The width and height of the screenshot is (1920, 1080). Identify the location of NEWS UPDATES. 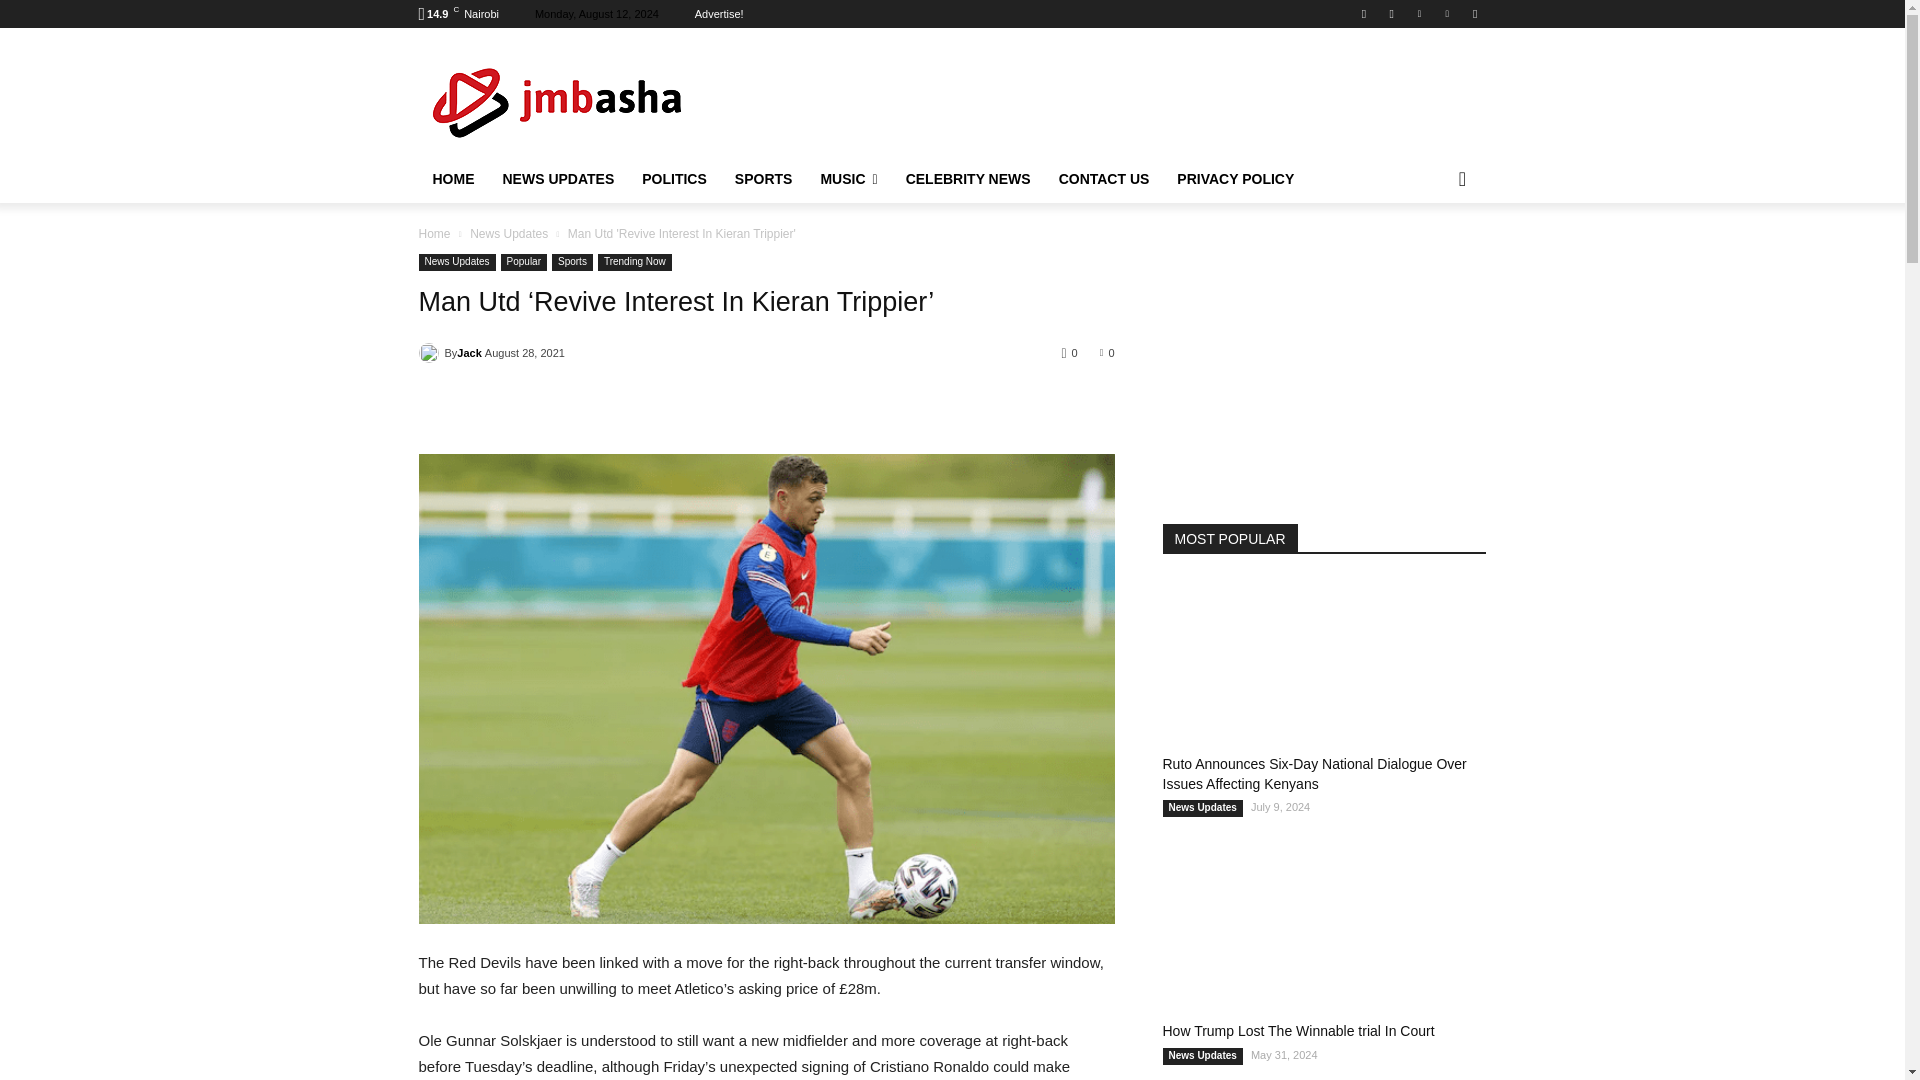
(557, 179).